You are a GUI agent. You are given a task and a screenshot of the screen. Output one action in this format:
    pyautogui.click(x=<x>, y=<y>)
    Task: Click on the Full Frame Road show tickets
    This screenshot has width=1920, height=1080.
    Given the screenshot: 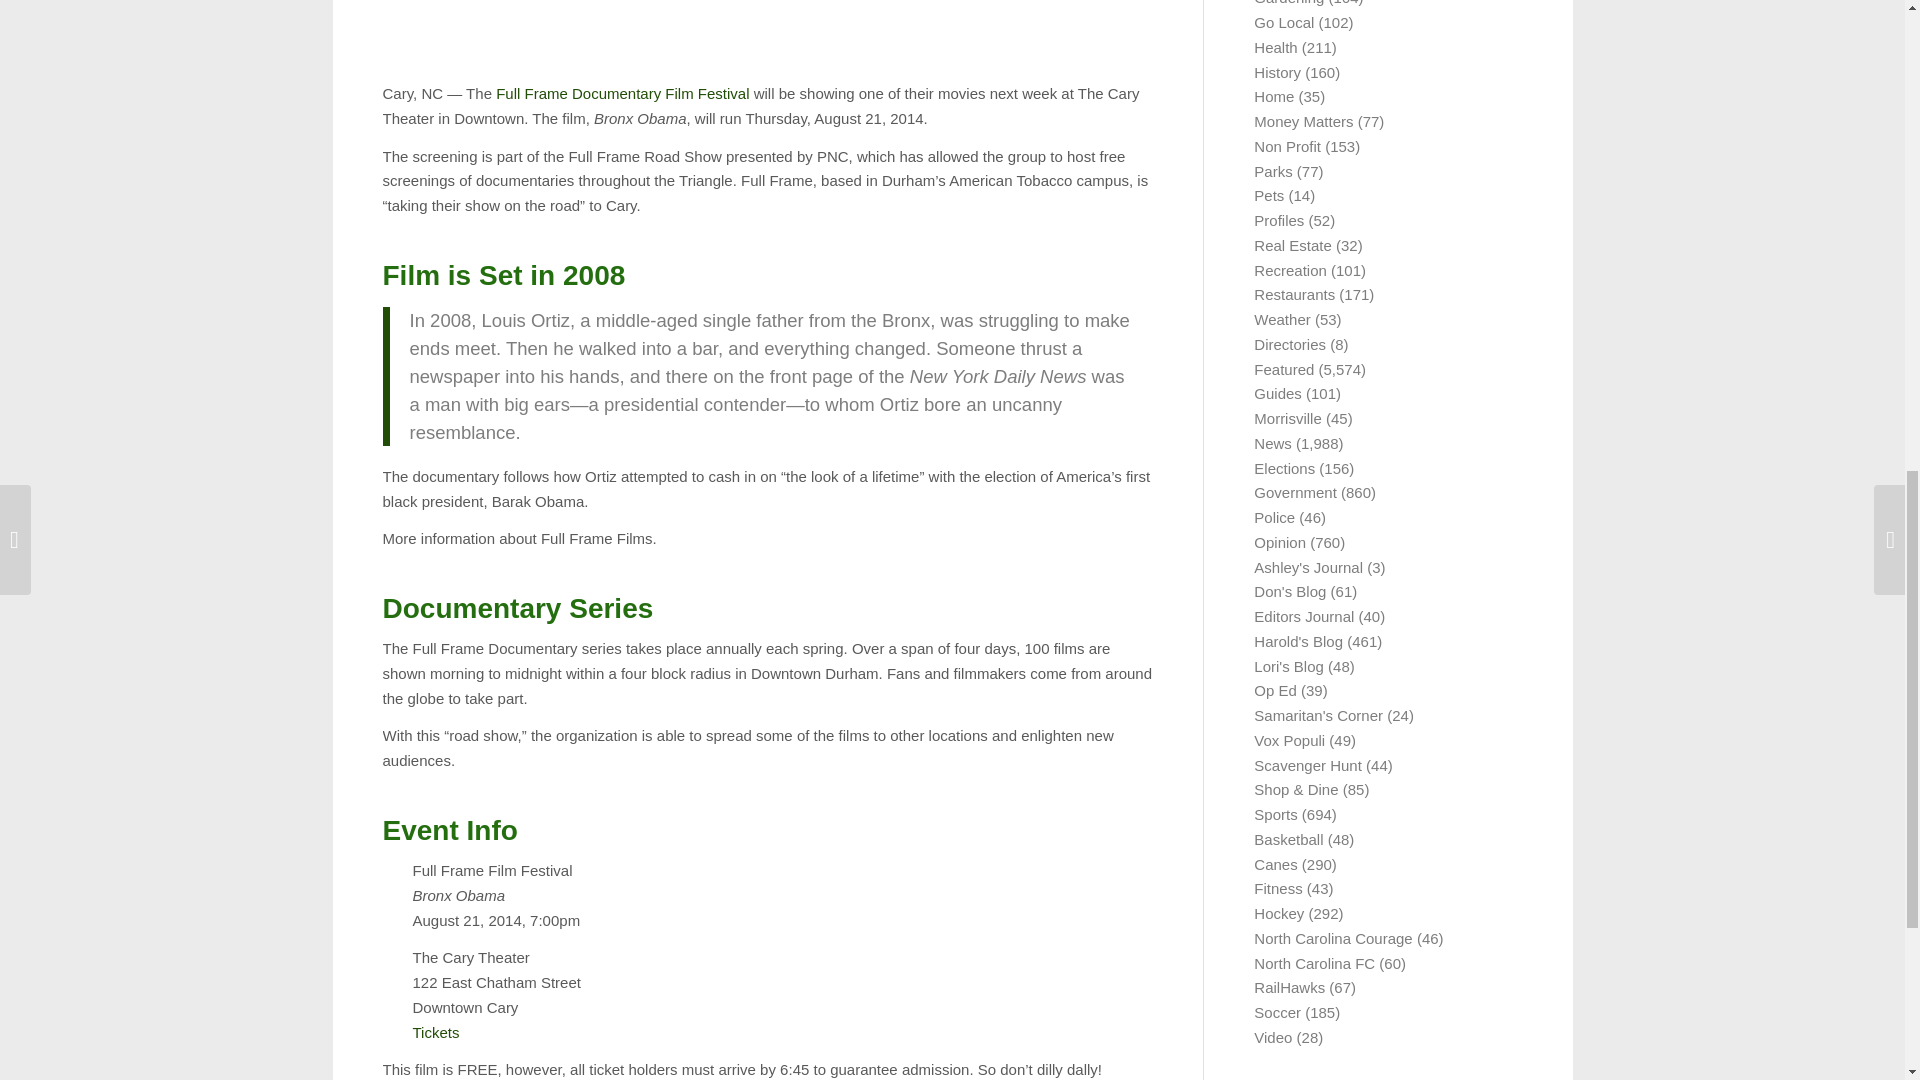 What is the action you would take?
    pyautogui.click(x=435, y=1032)
    